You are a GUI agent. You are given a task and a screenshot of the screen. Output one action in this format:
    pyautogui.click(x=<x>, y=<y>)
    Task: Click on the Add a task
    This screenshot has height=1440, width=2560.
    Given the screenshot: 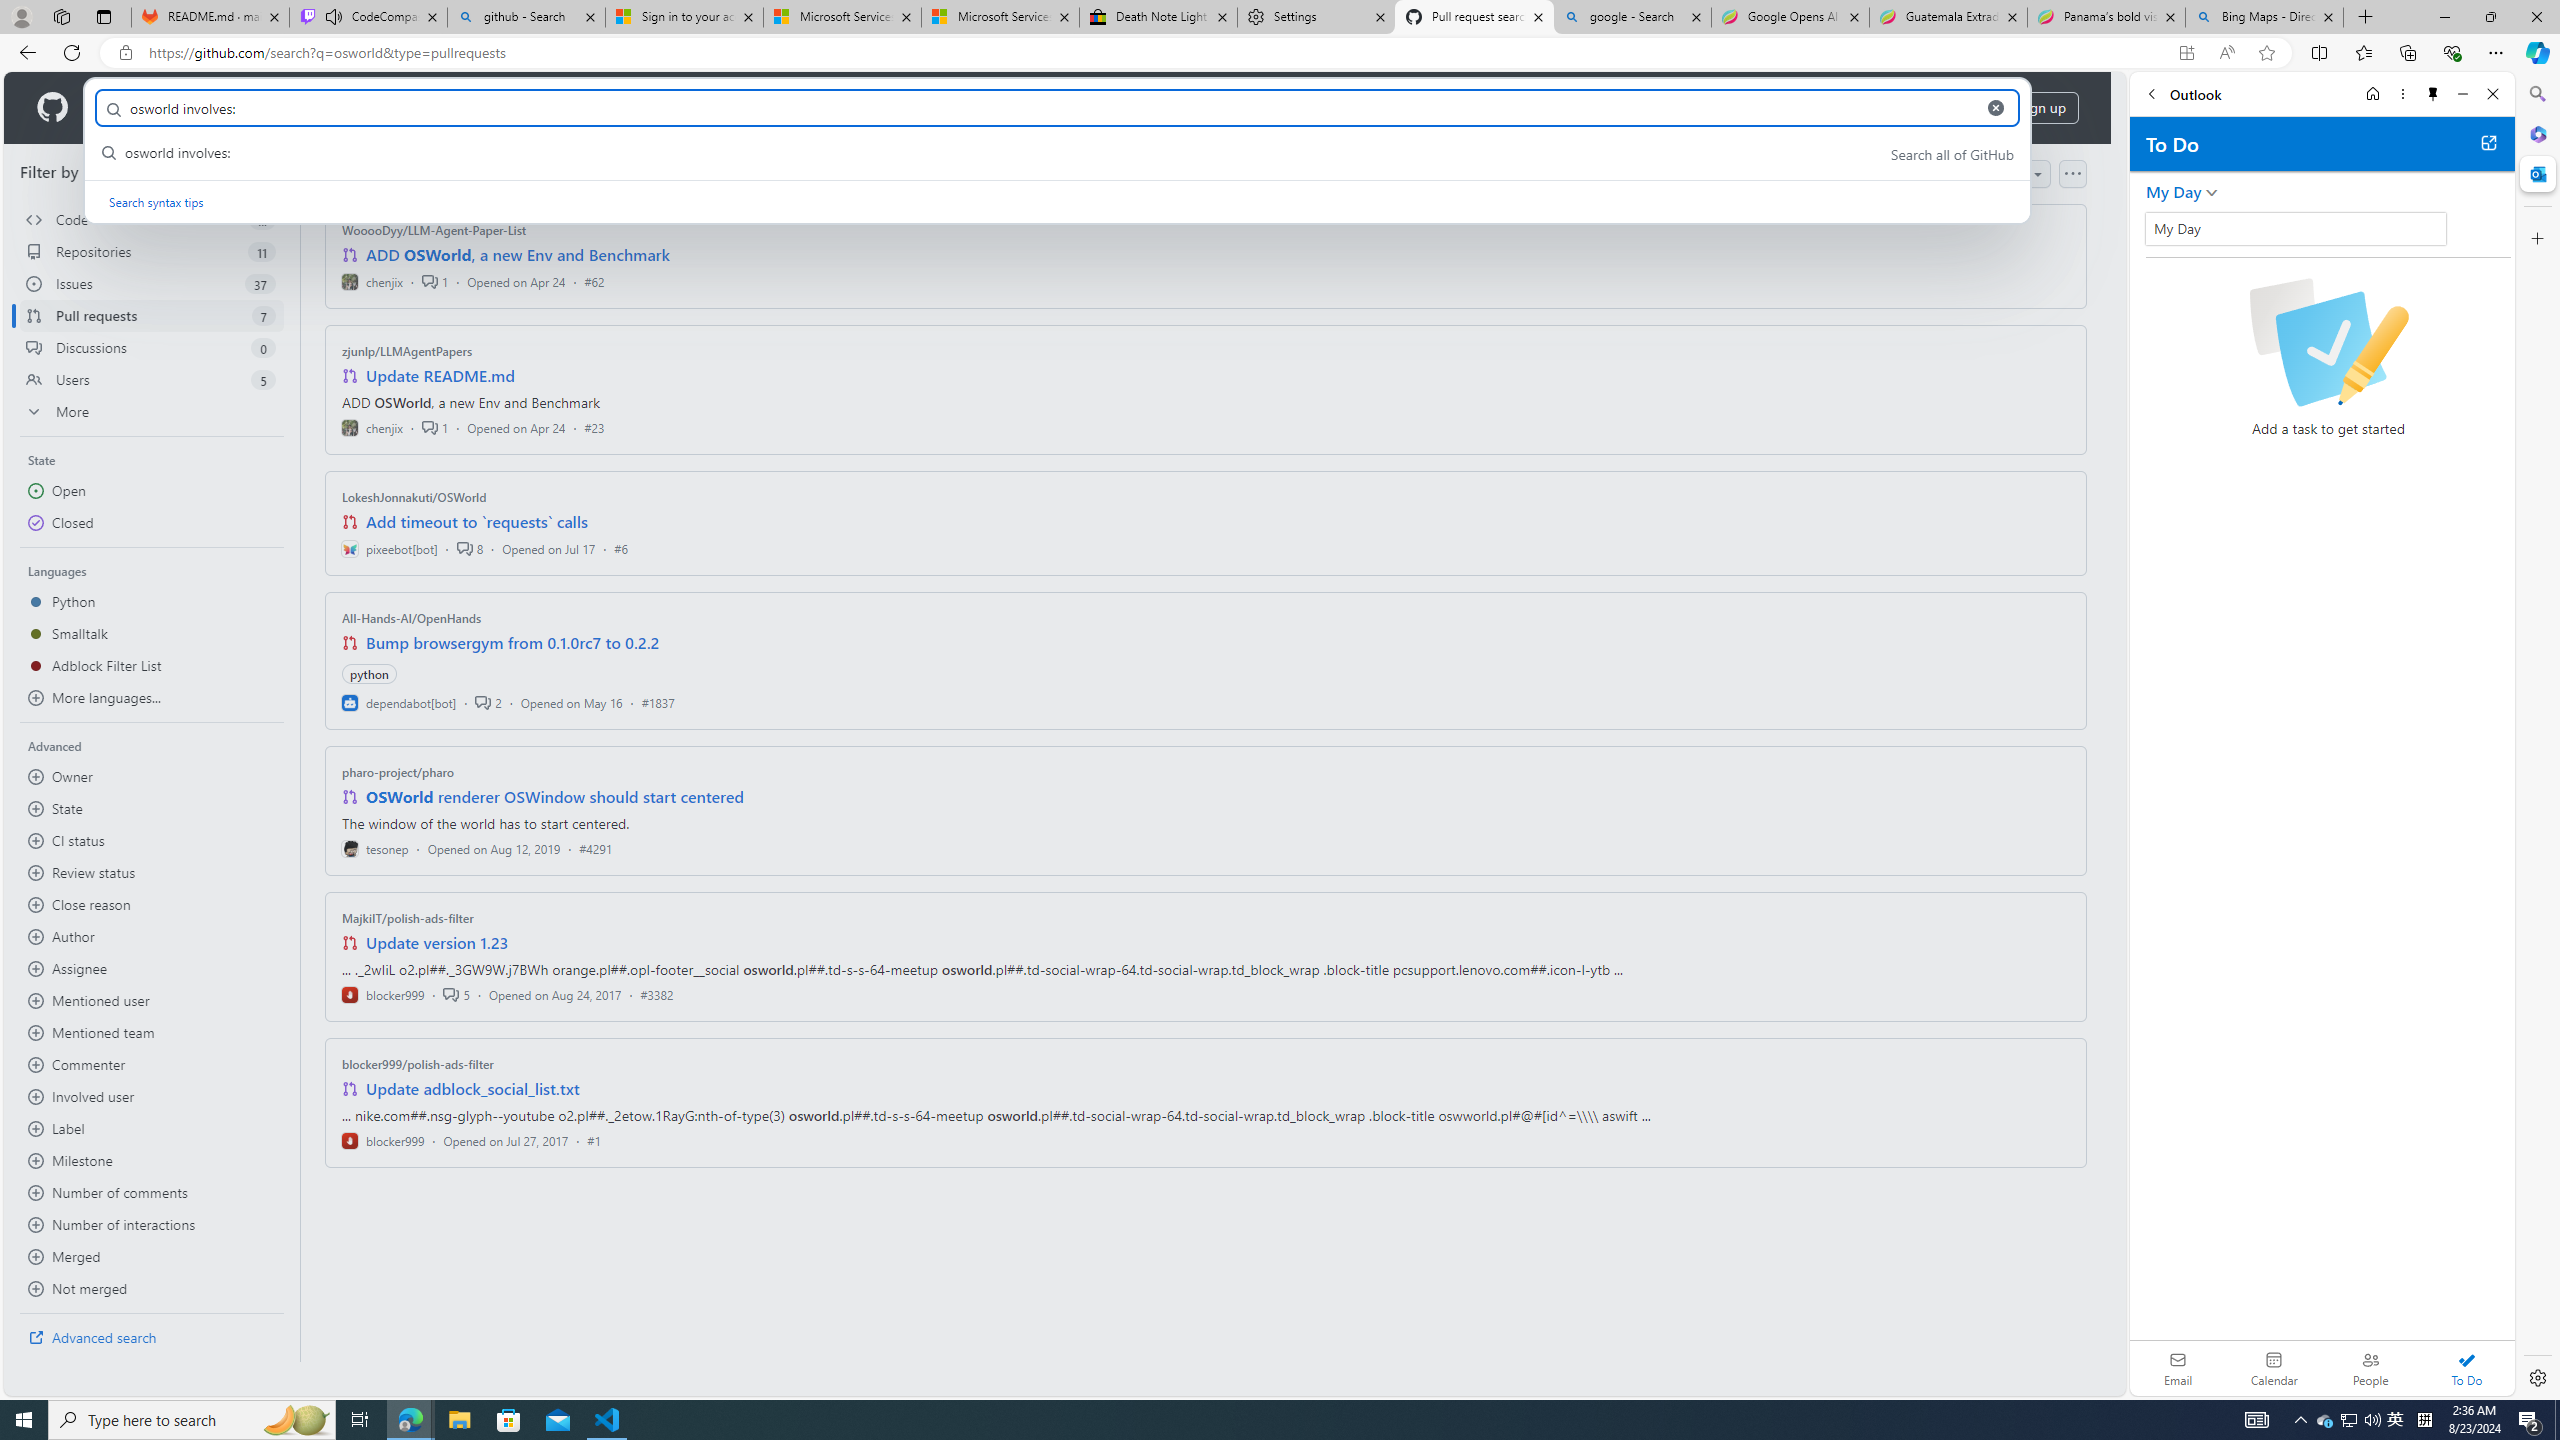 What is the action you would take?
    pyautogui.click(x=2346, y=235)
    